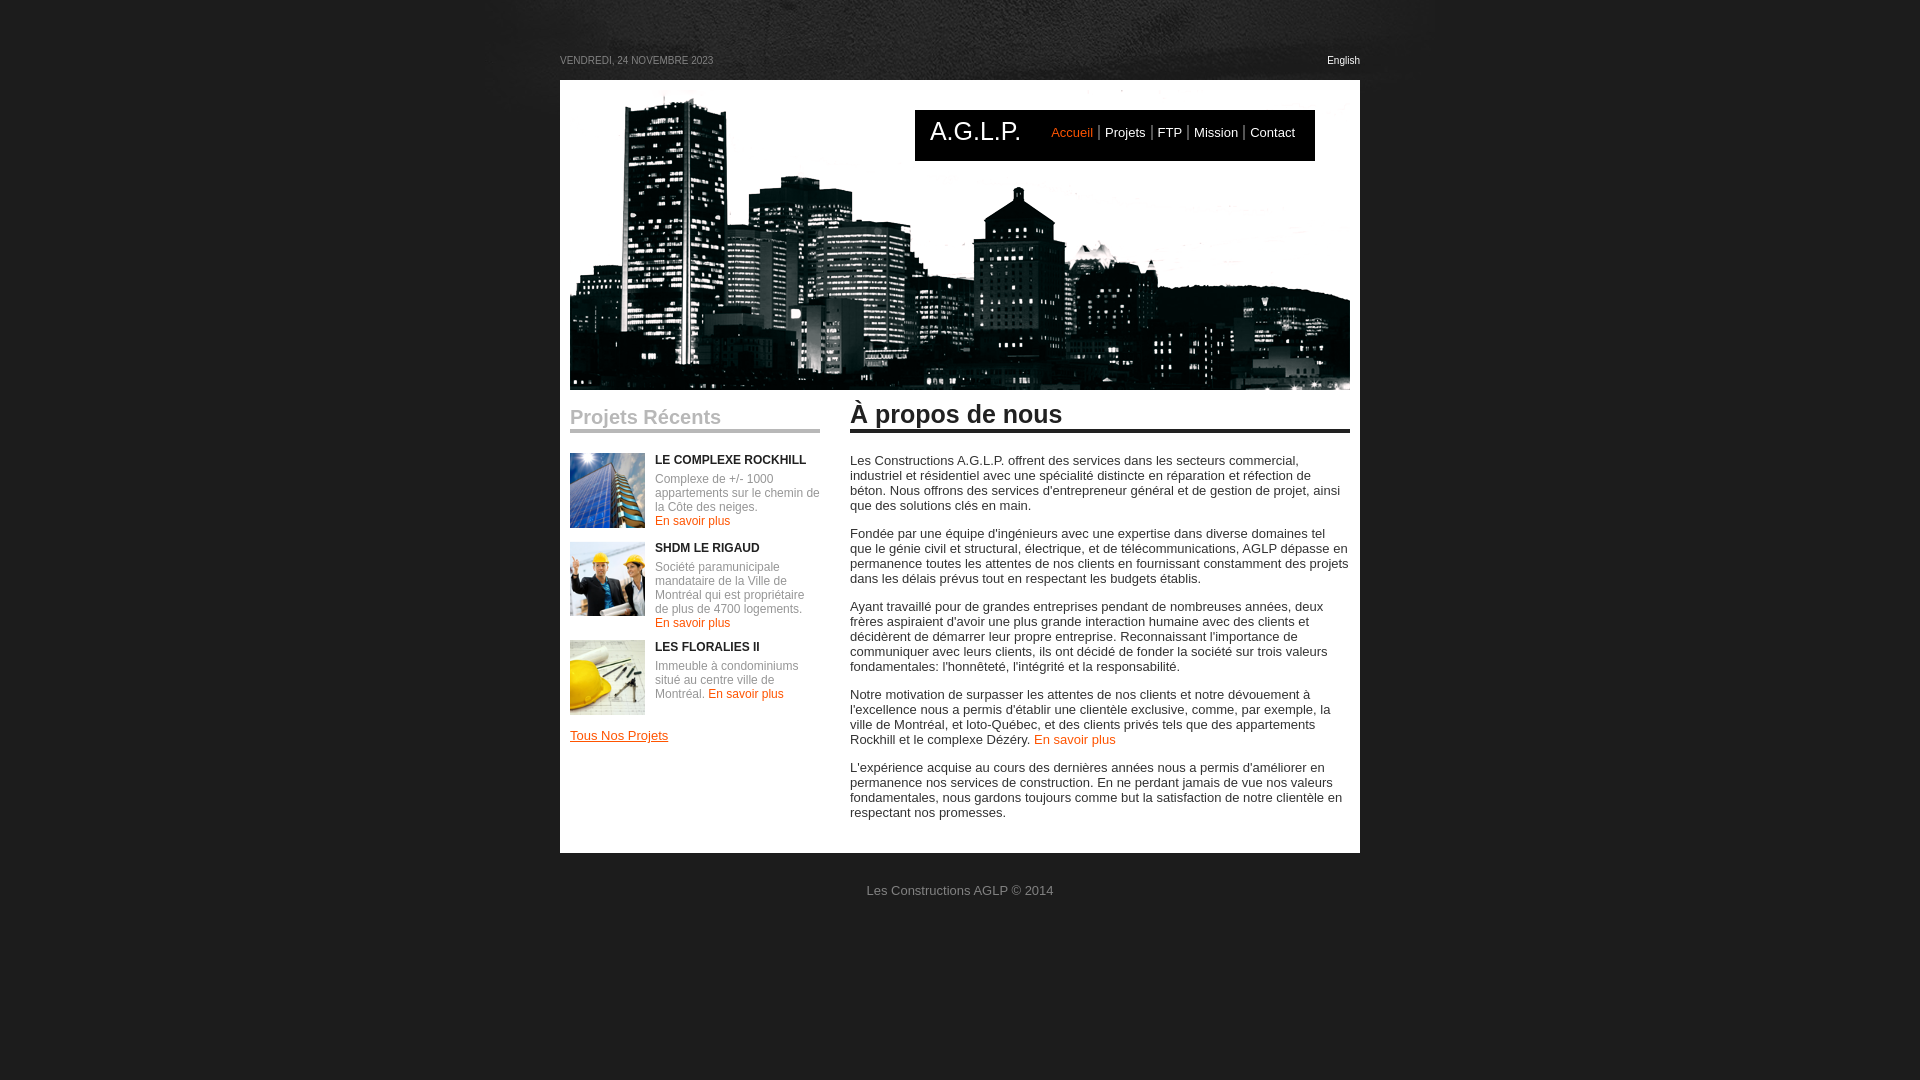  What do you see at coordinates (1072, 132) in the screenshot?
I see `Accueil` at bounding box center [1072, 132].